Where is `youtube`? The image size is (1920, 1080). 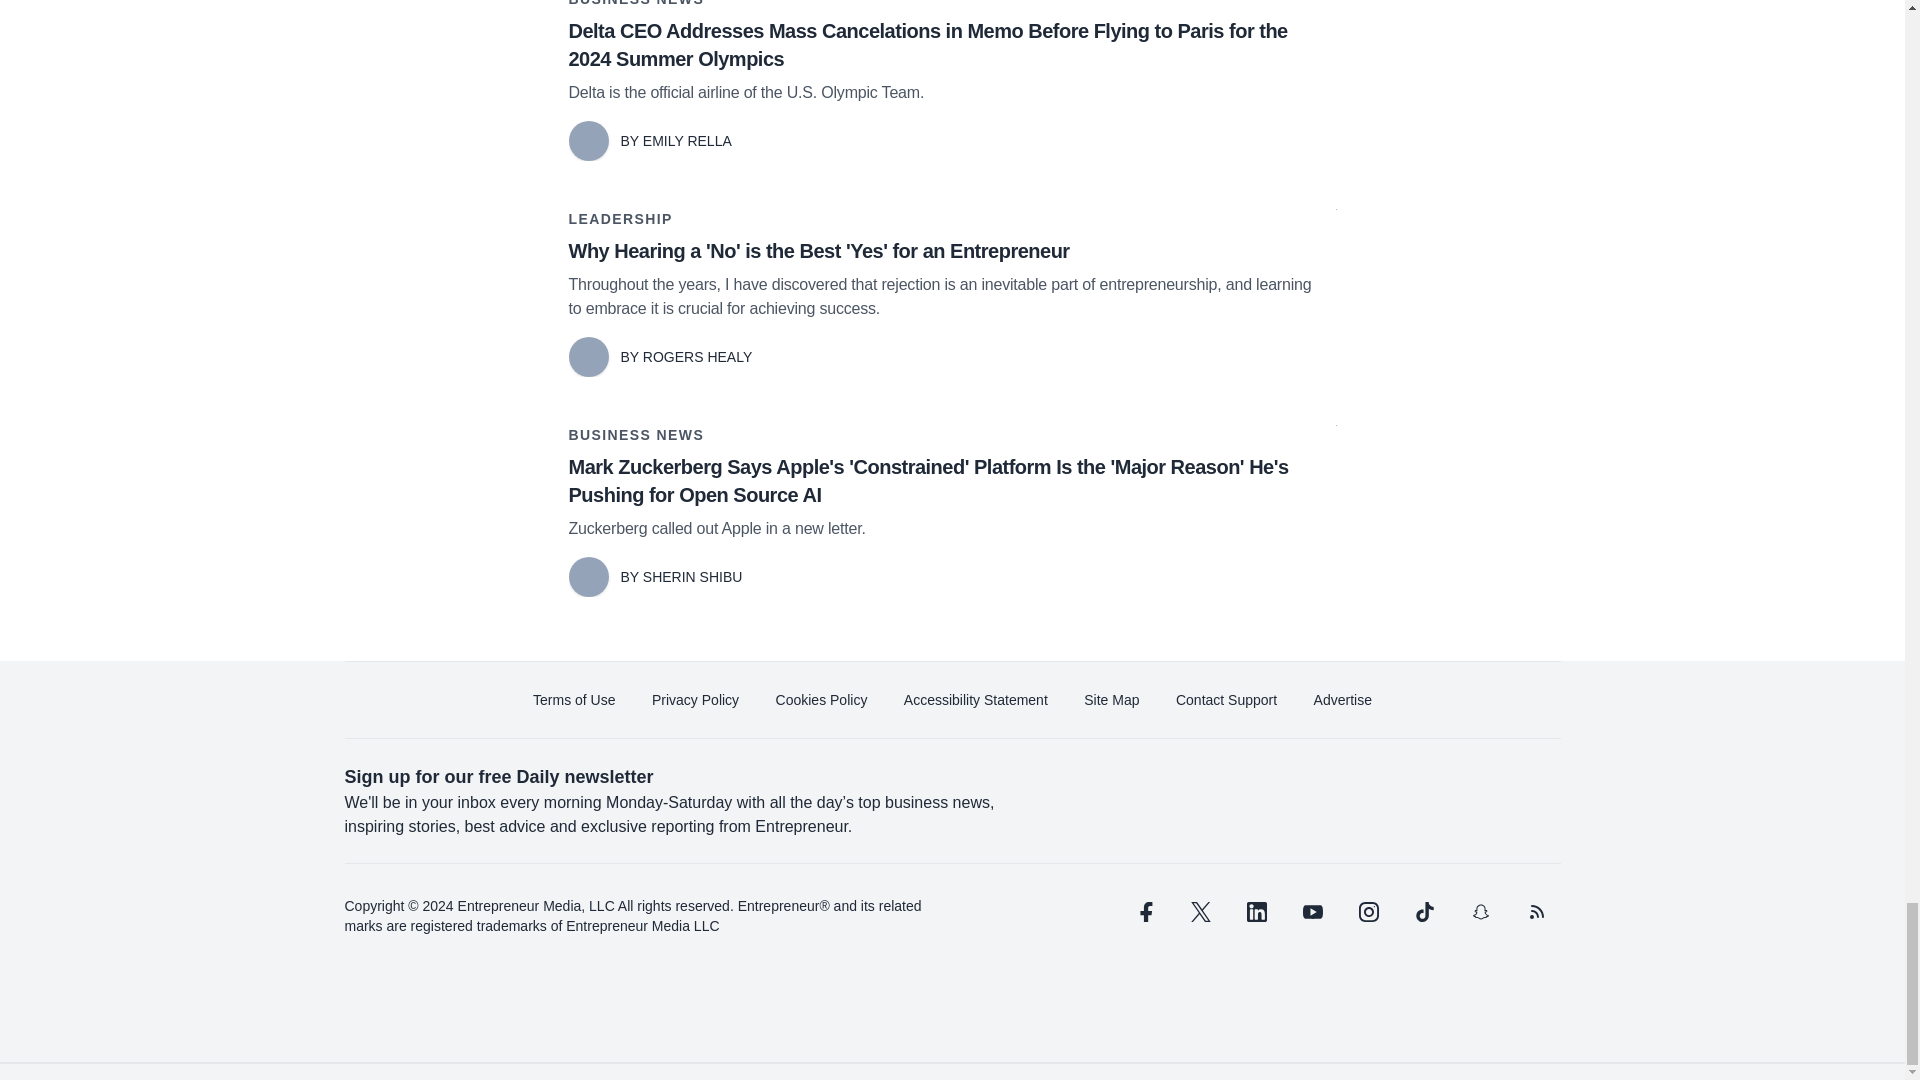
youtube is located at coordinates (1312, 912).